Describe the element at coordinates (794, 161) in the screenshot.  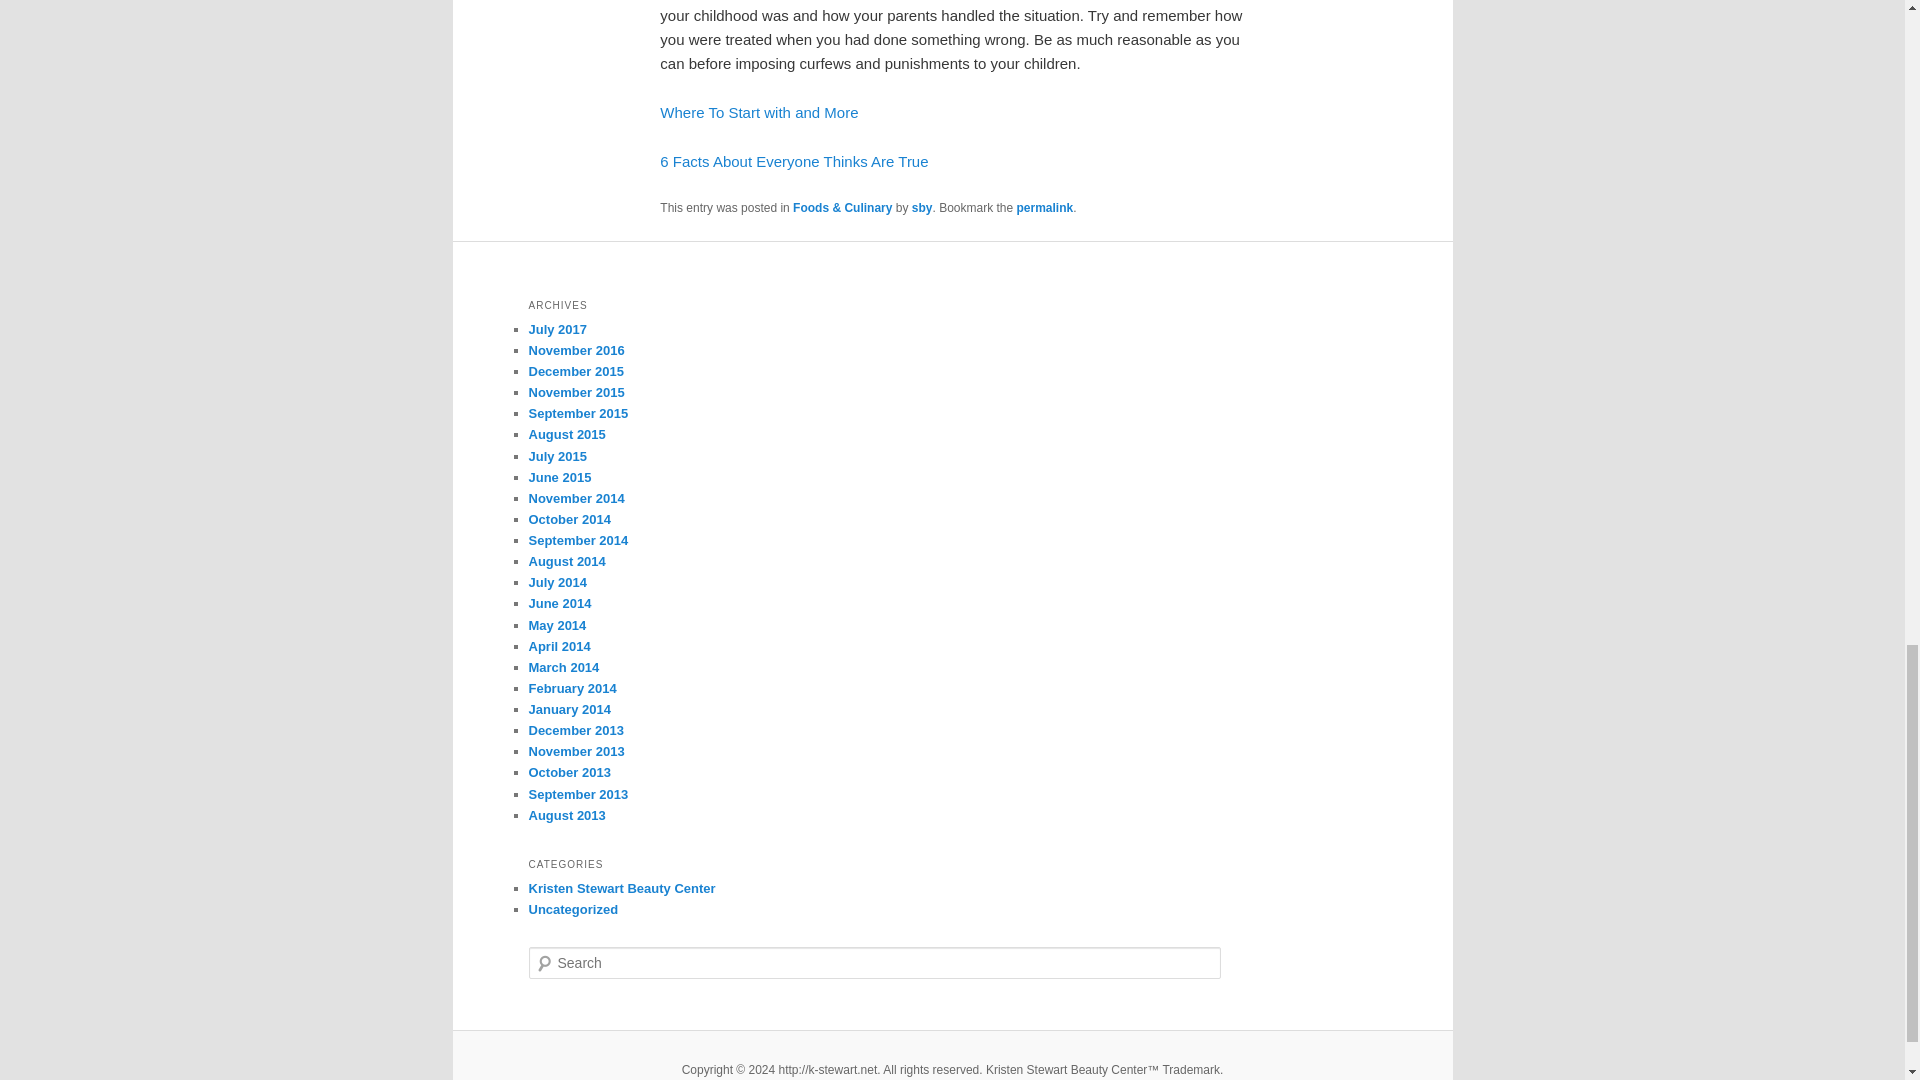
I see `6 Facts About Everyone Thinks Are True` at that location.